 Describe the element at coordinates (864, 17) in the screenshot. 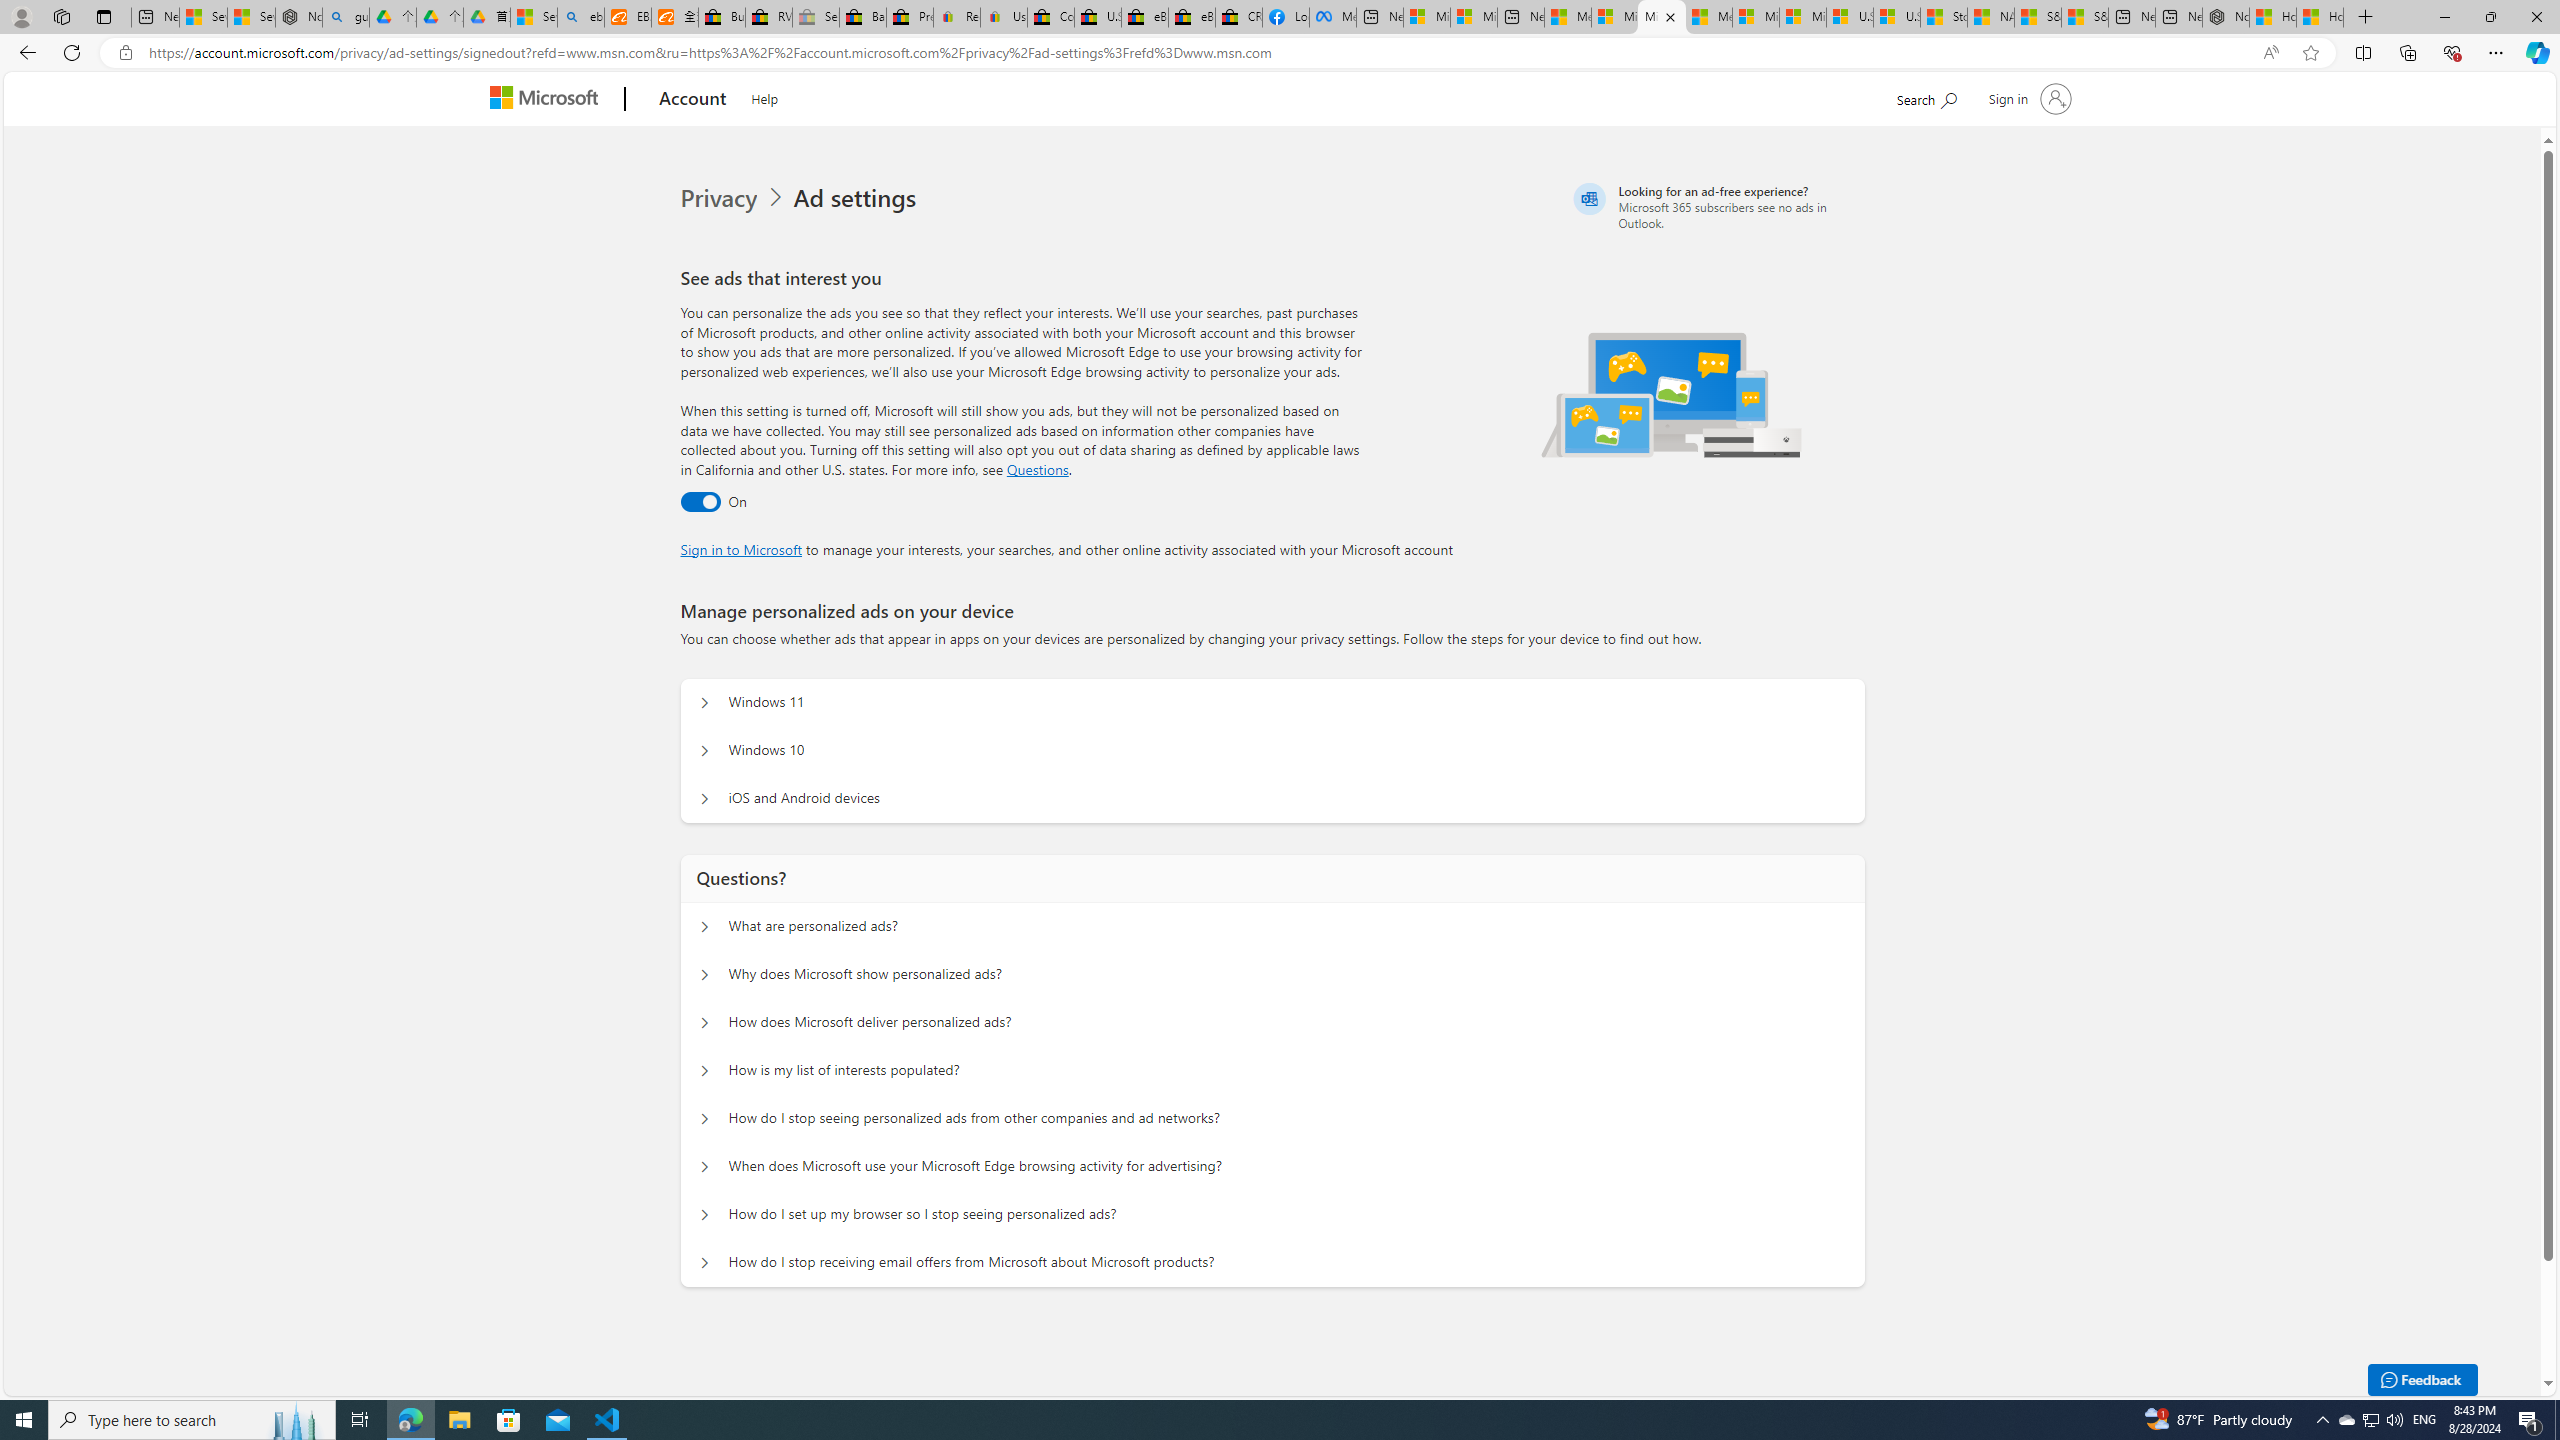

I see `Baby Keepsakes & Announcements for sale | eBay` at that location.